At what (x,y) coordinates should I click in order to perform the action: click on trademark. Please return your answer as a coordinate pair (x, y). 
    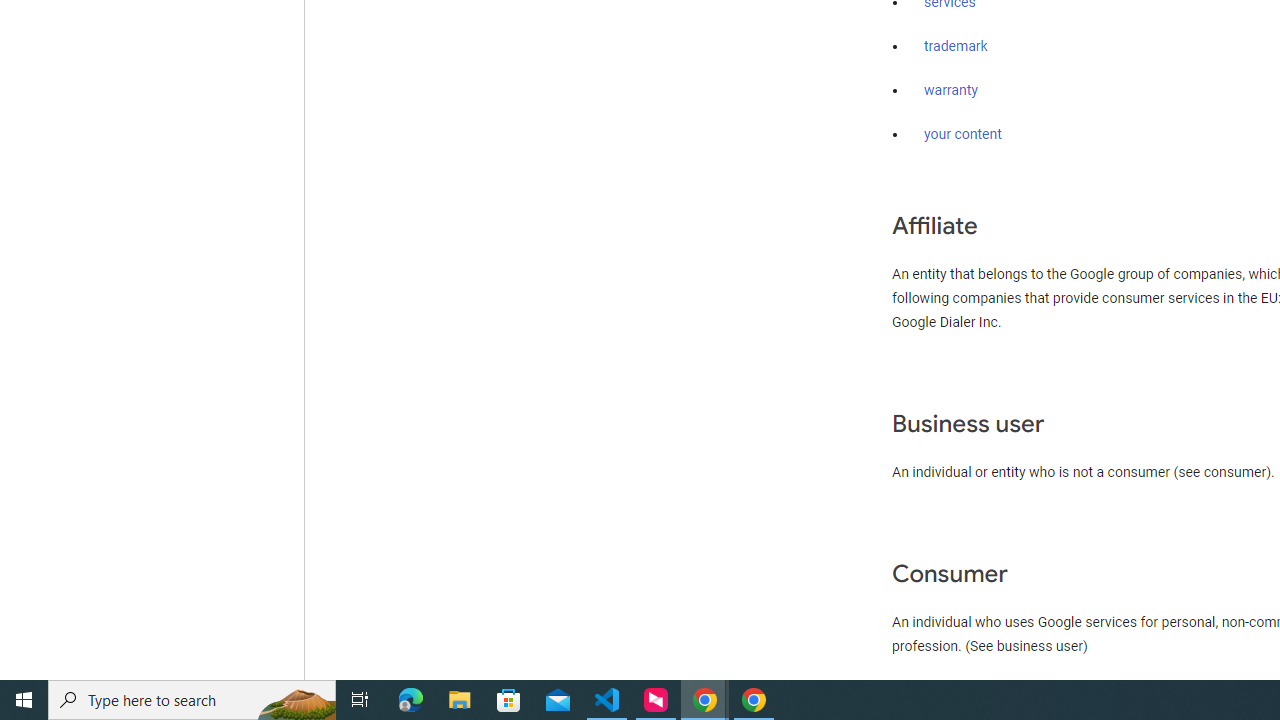
    Looking at the image, I should click on (956, 47).